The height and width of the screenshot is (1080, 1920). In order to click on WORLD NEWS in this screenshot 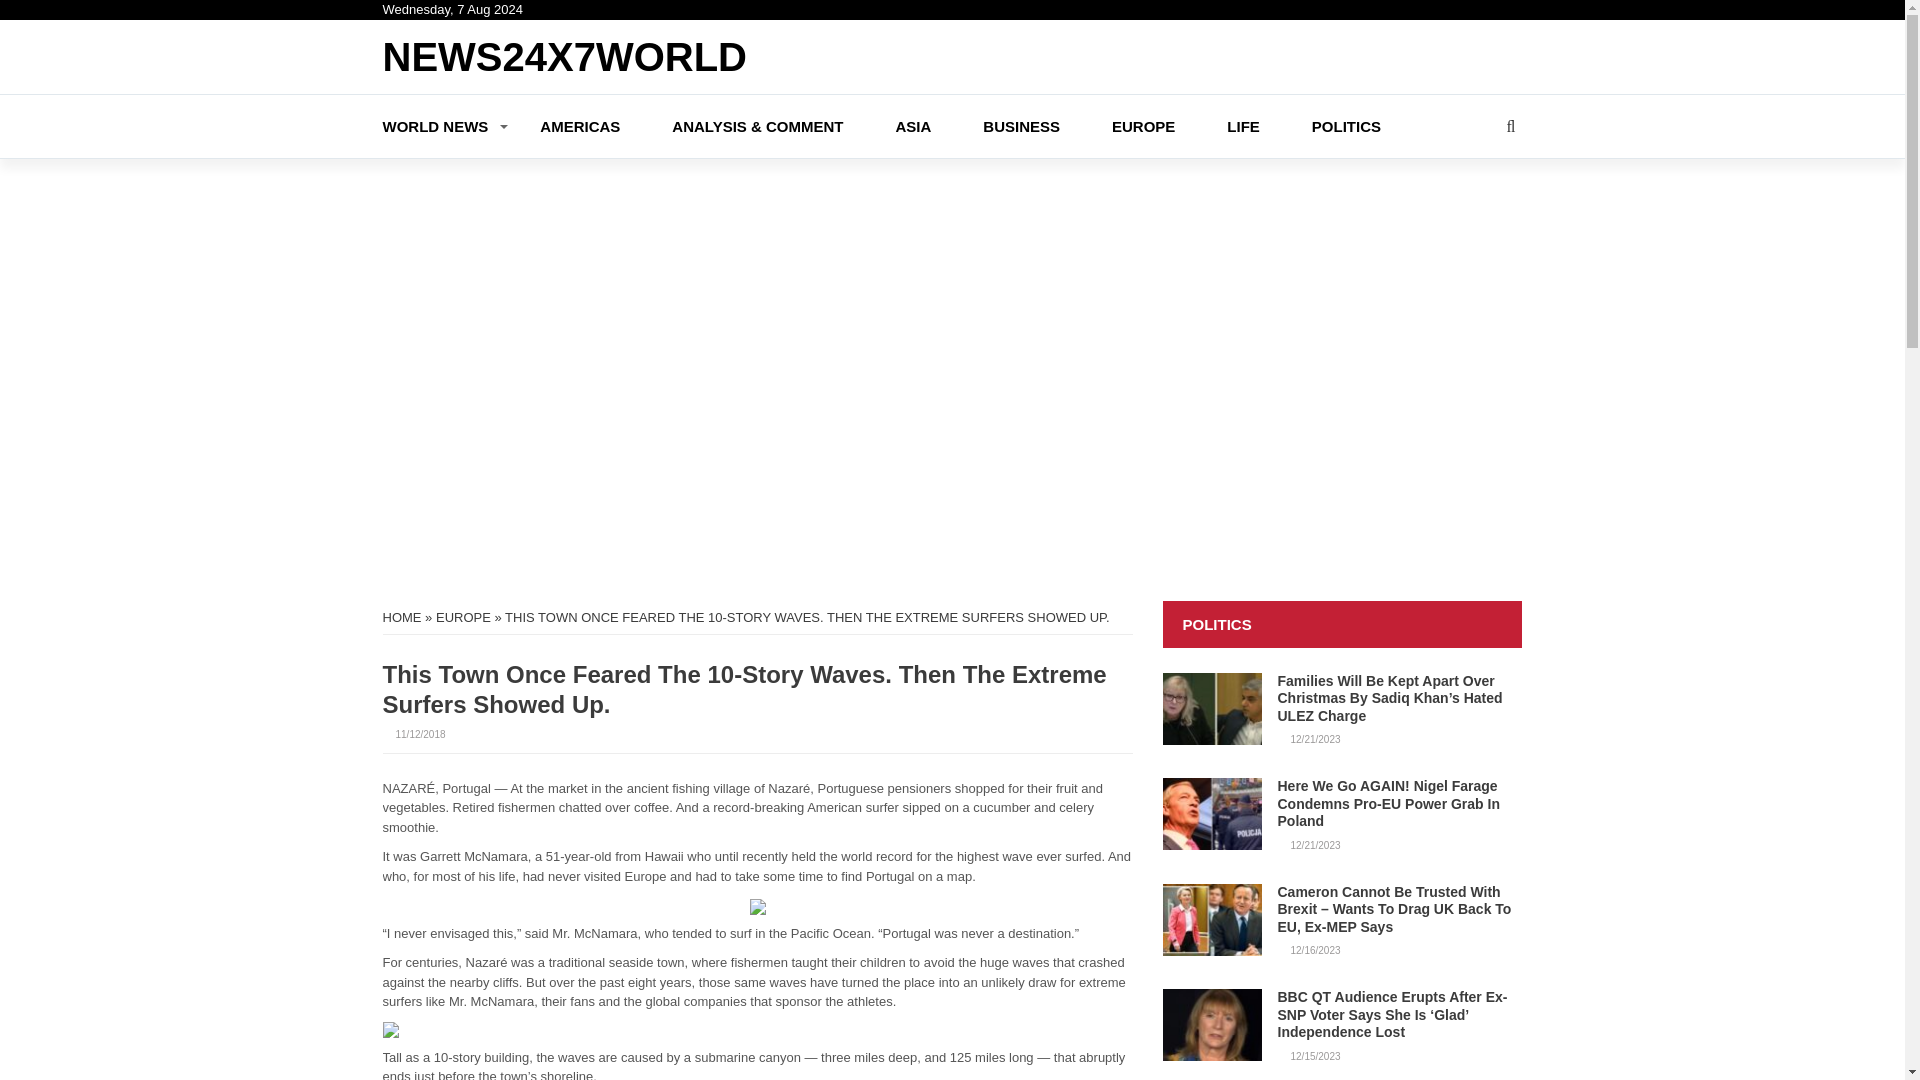, I will do `click(460, 124)`.